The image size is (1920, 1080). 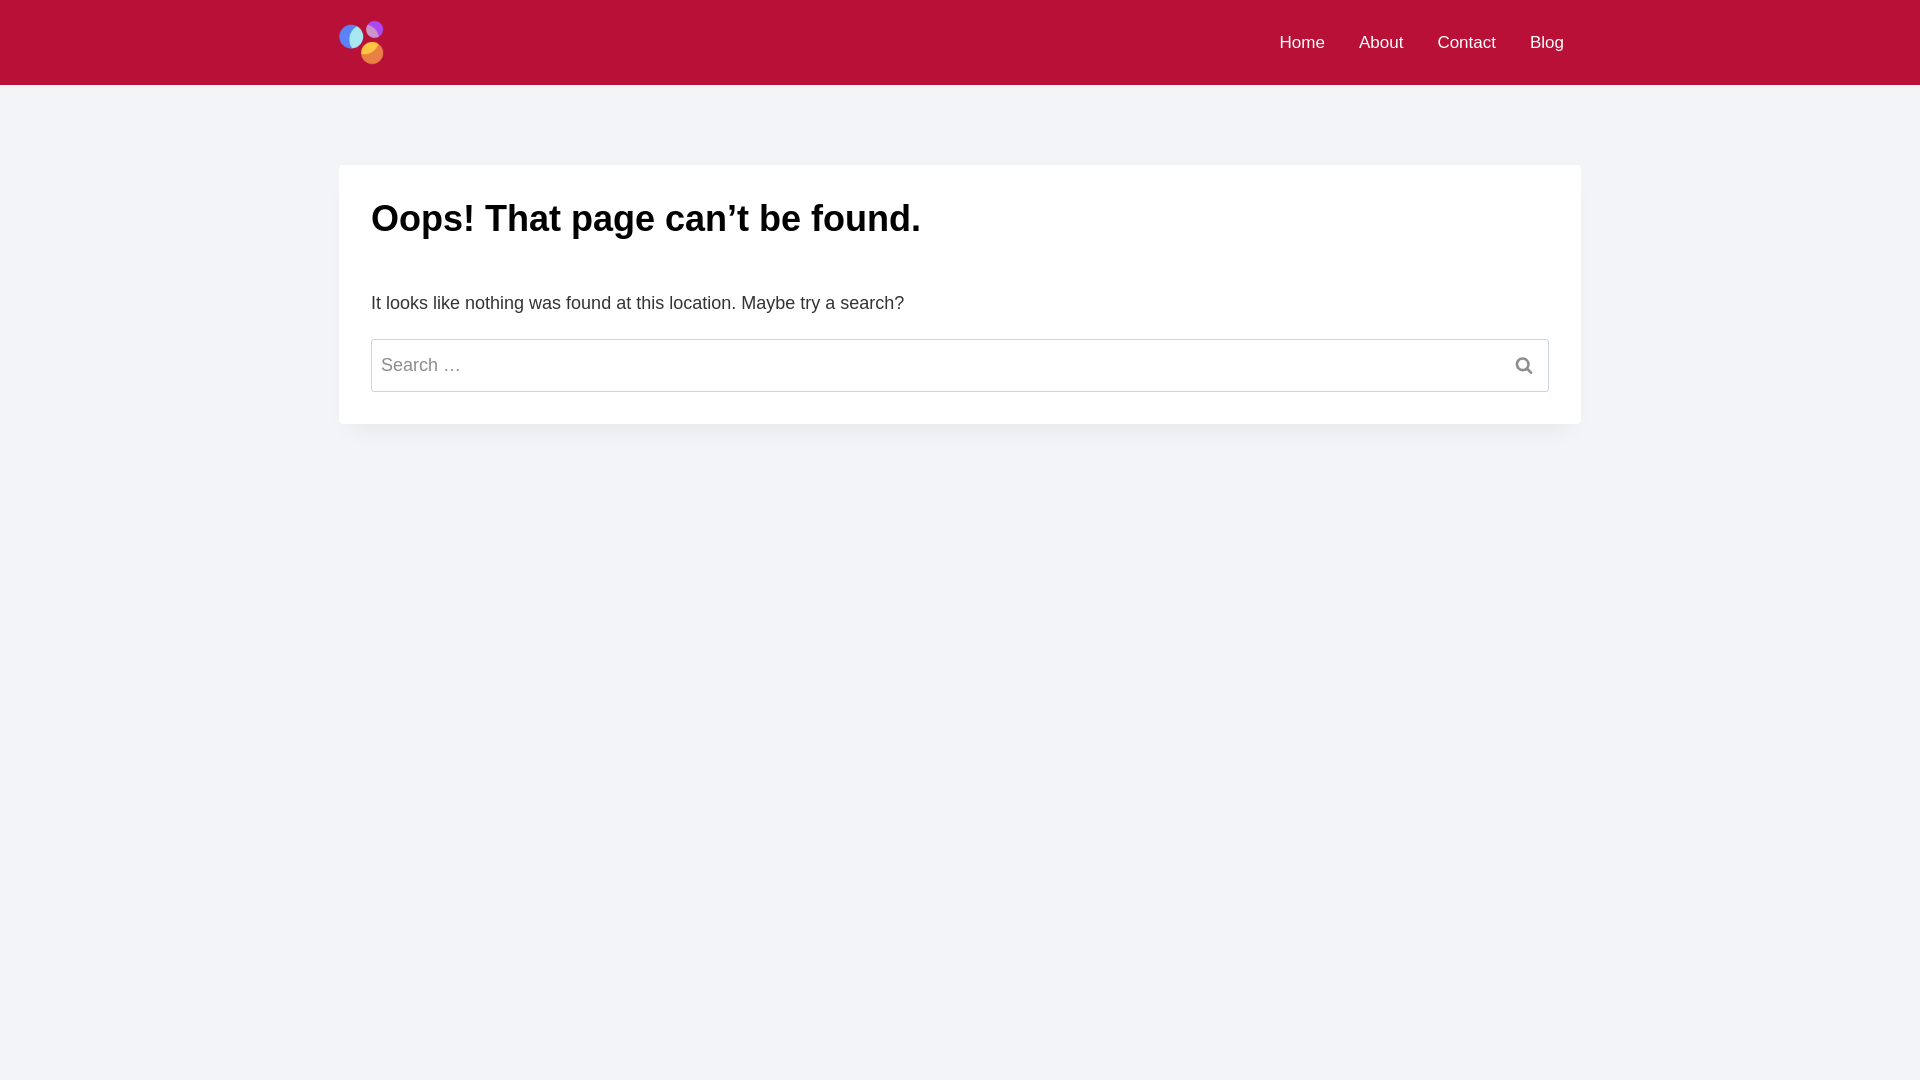 What do you see at coordinates (1546, 42) in the screenshot?
I see `Blog` at bounding box center [1546, 42].